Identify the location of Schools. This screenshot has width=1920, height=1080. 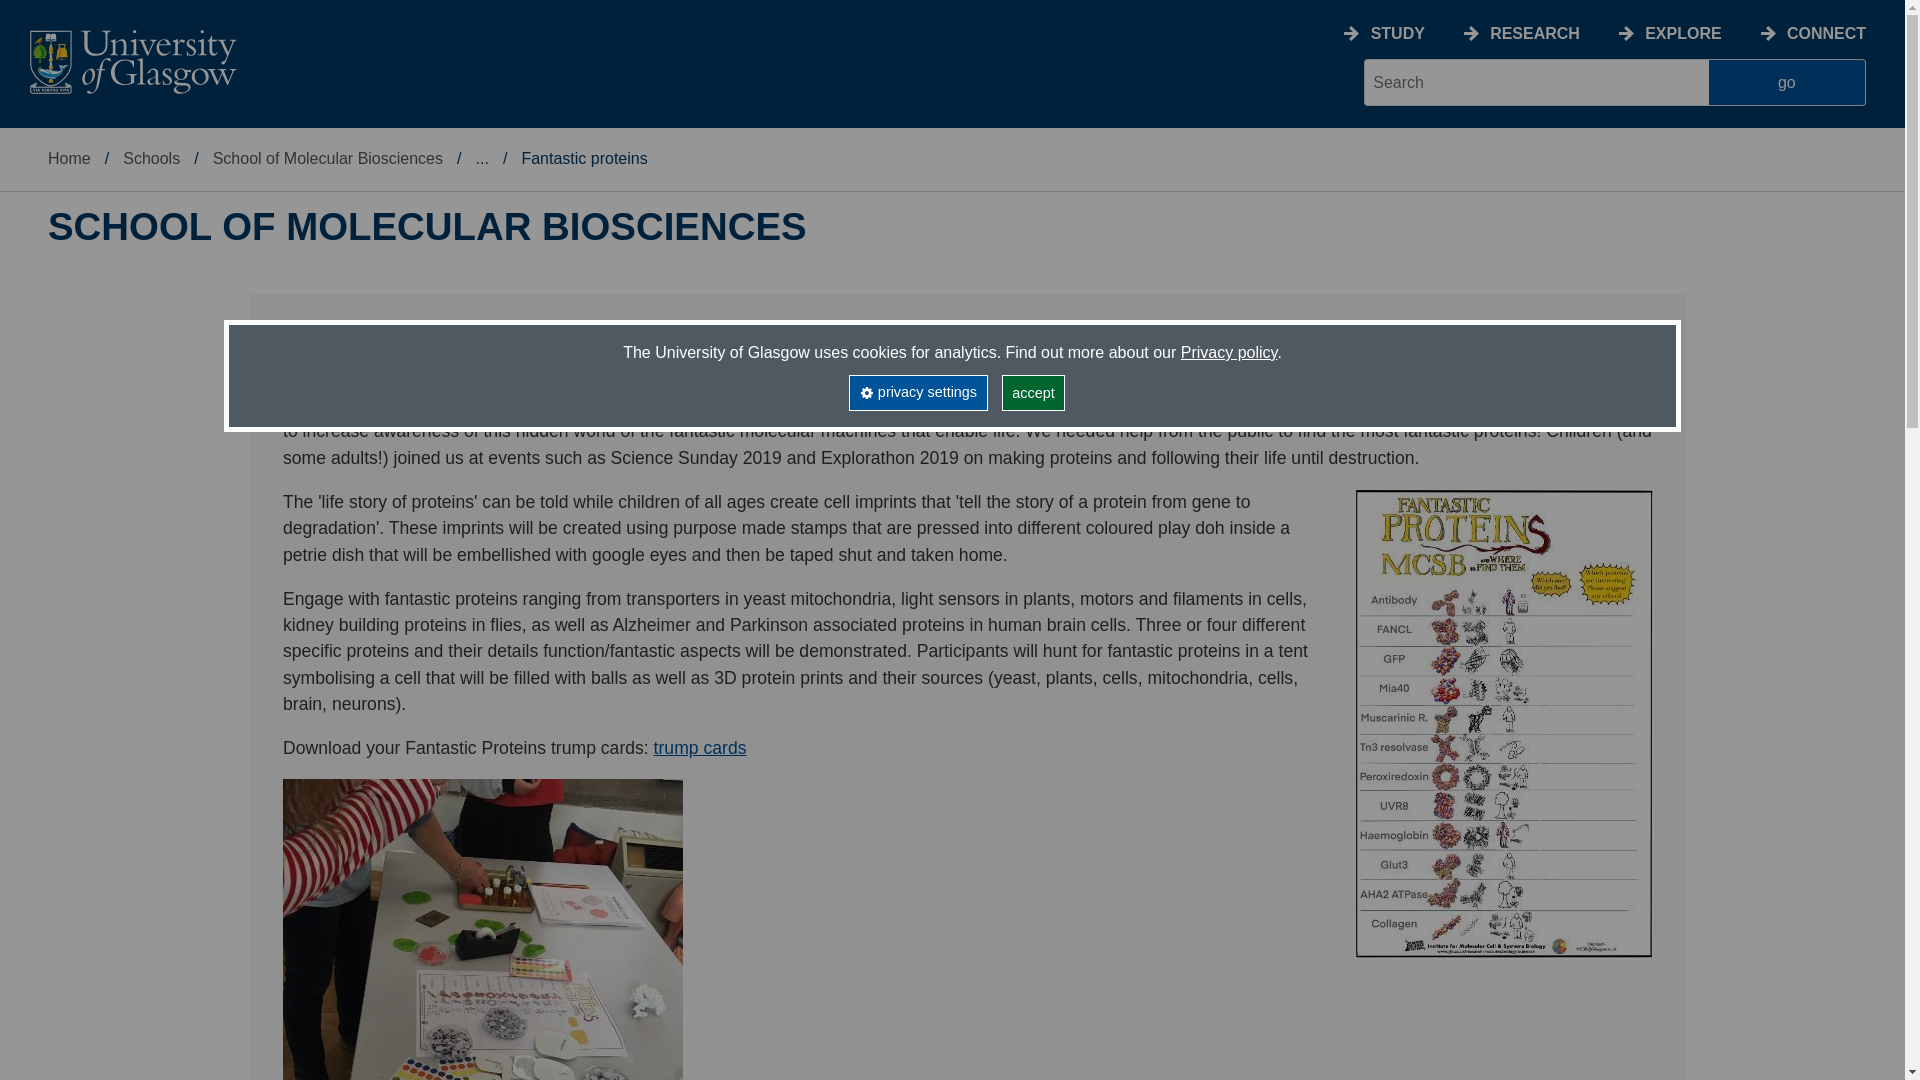
(151, 158).